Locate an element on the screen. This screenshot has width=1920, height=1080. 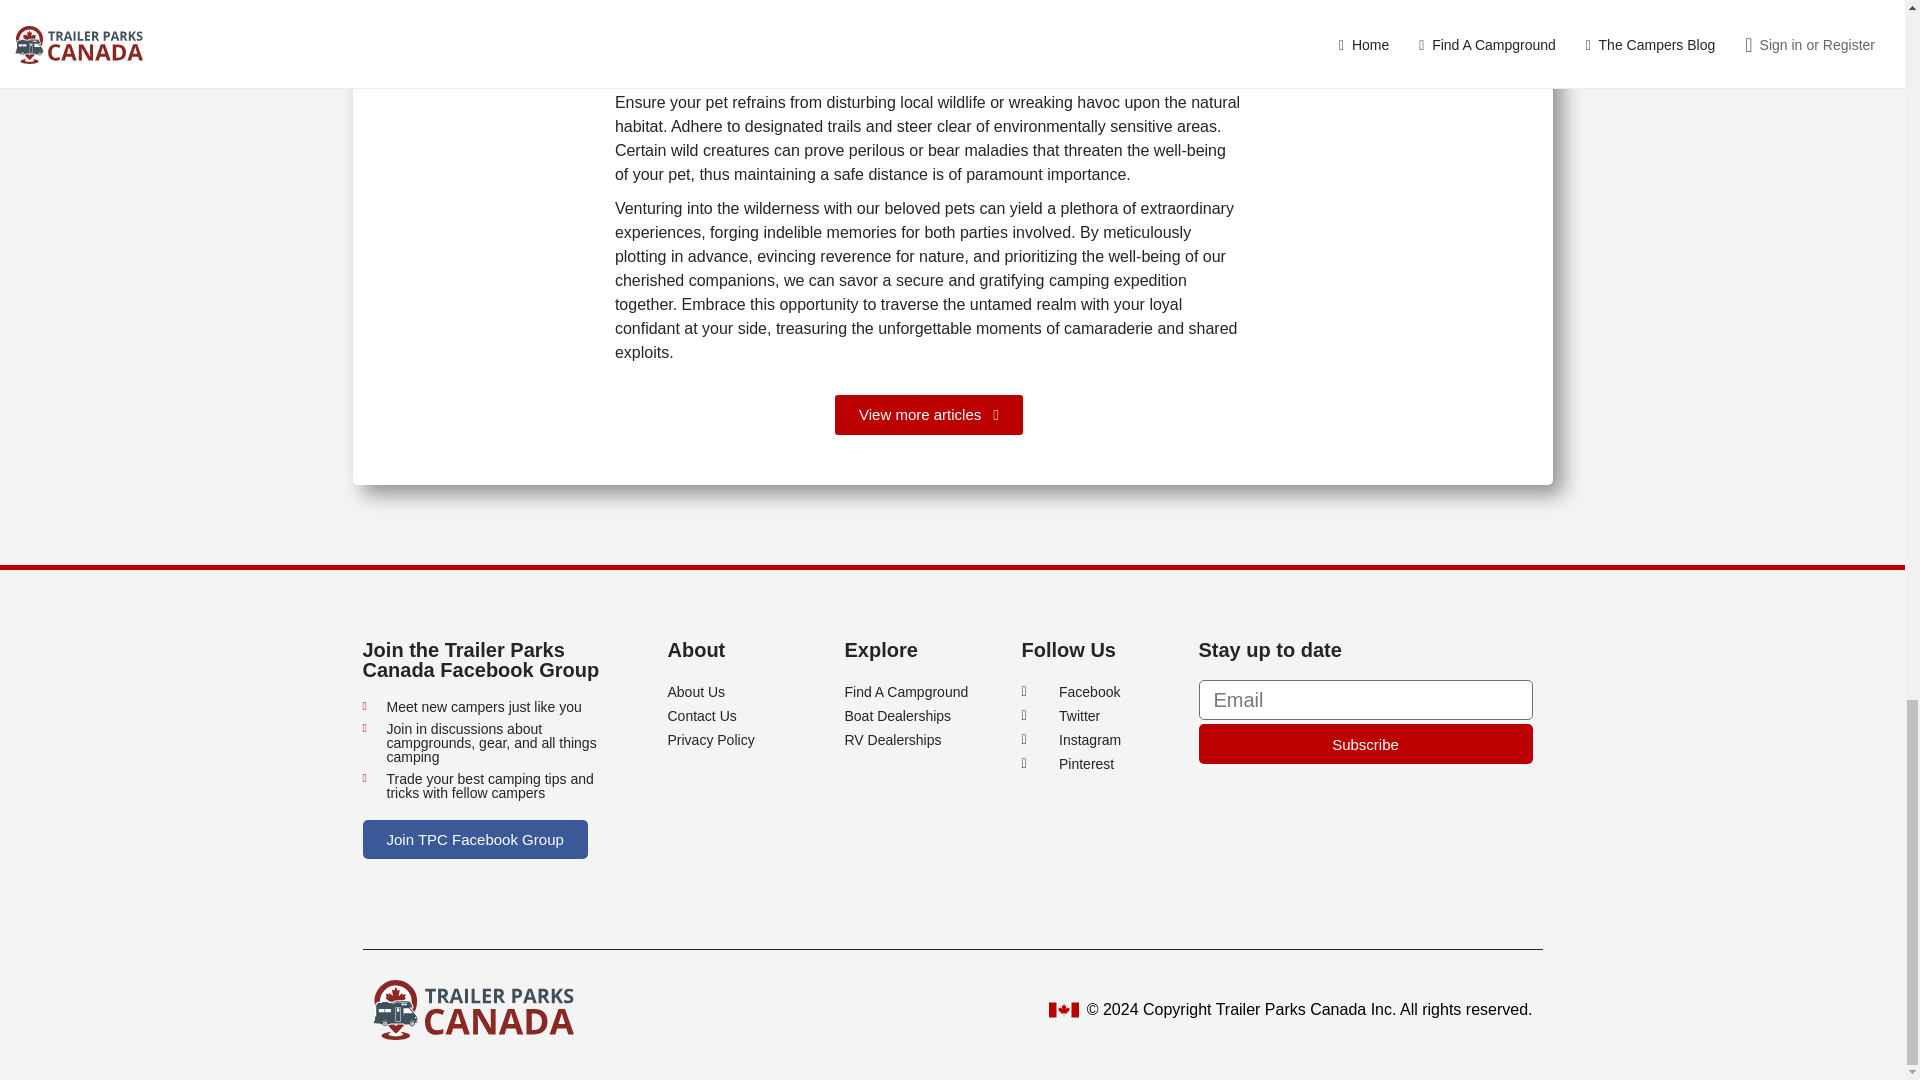
View more articles is located at coordinates (929, 415).